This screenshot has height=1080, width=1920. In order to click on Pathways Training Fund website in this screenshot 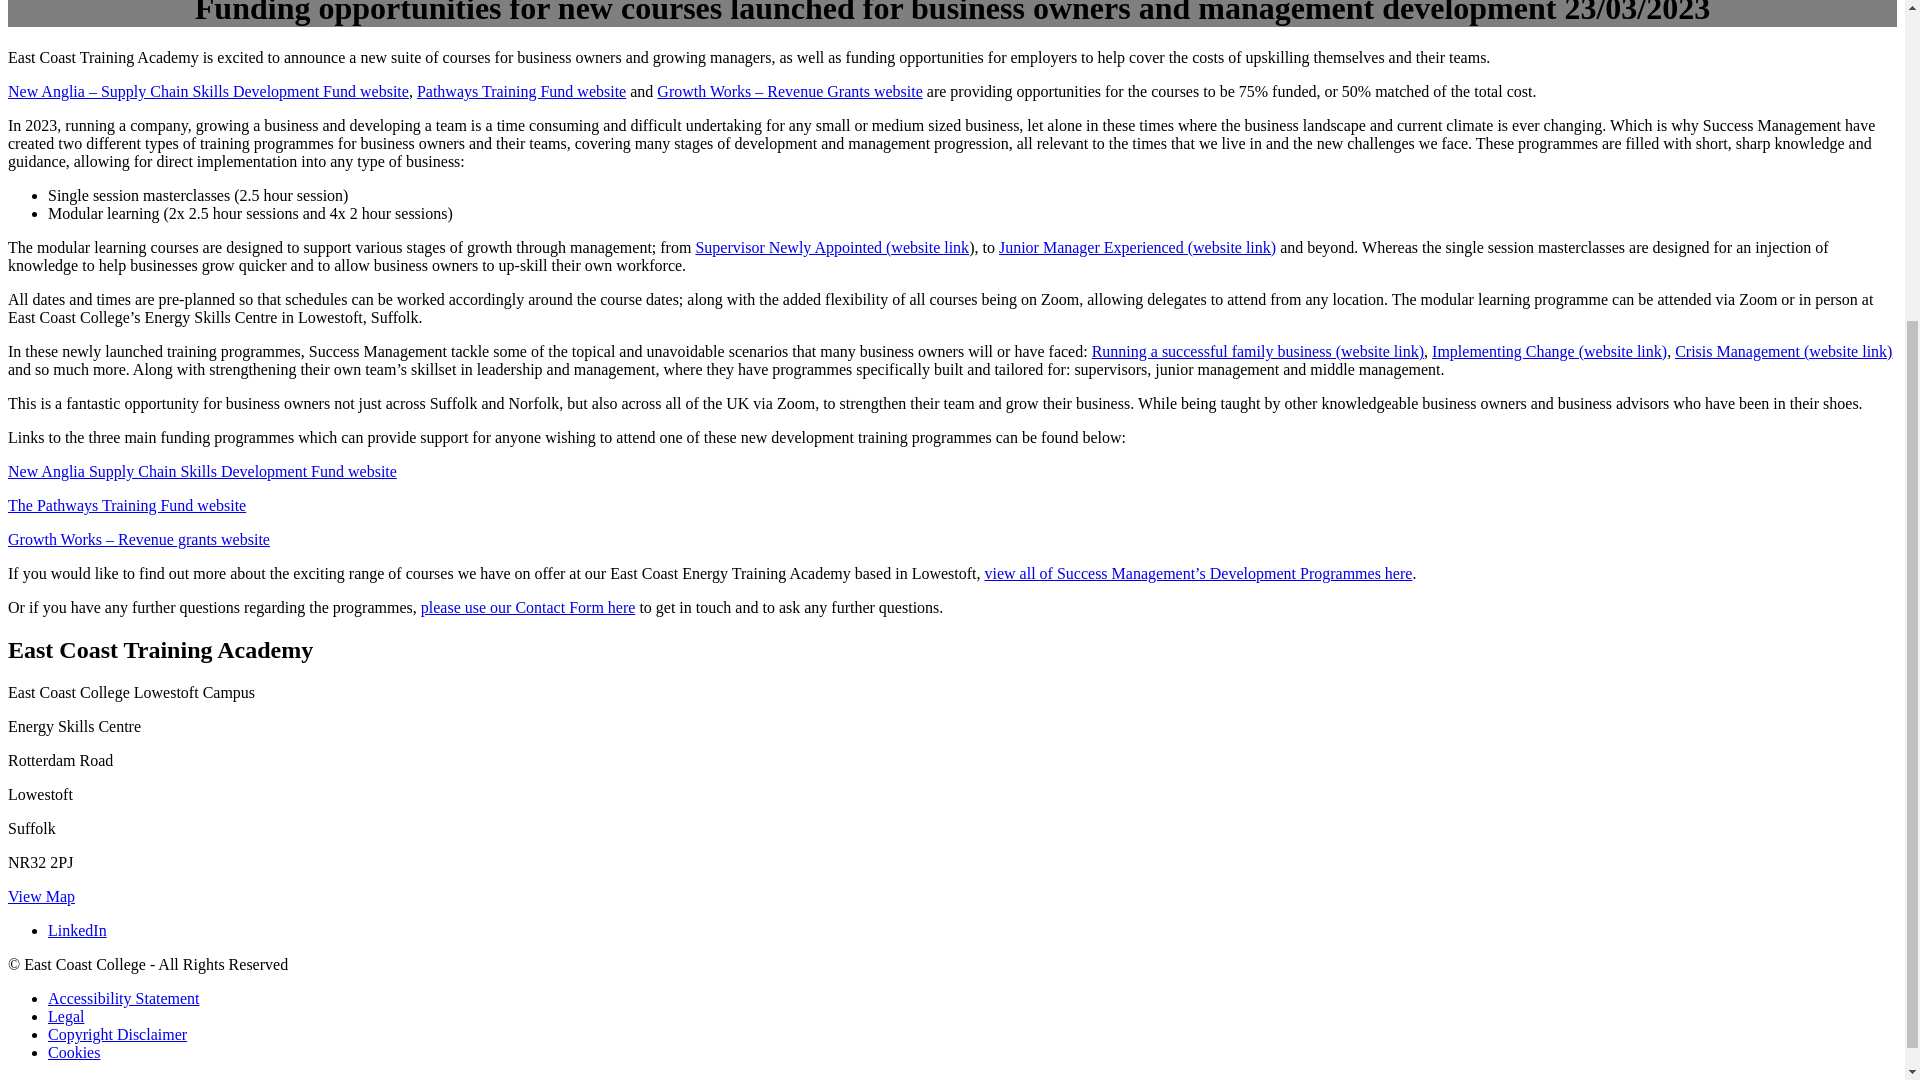, I will do `click(520, 92)`.